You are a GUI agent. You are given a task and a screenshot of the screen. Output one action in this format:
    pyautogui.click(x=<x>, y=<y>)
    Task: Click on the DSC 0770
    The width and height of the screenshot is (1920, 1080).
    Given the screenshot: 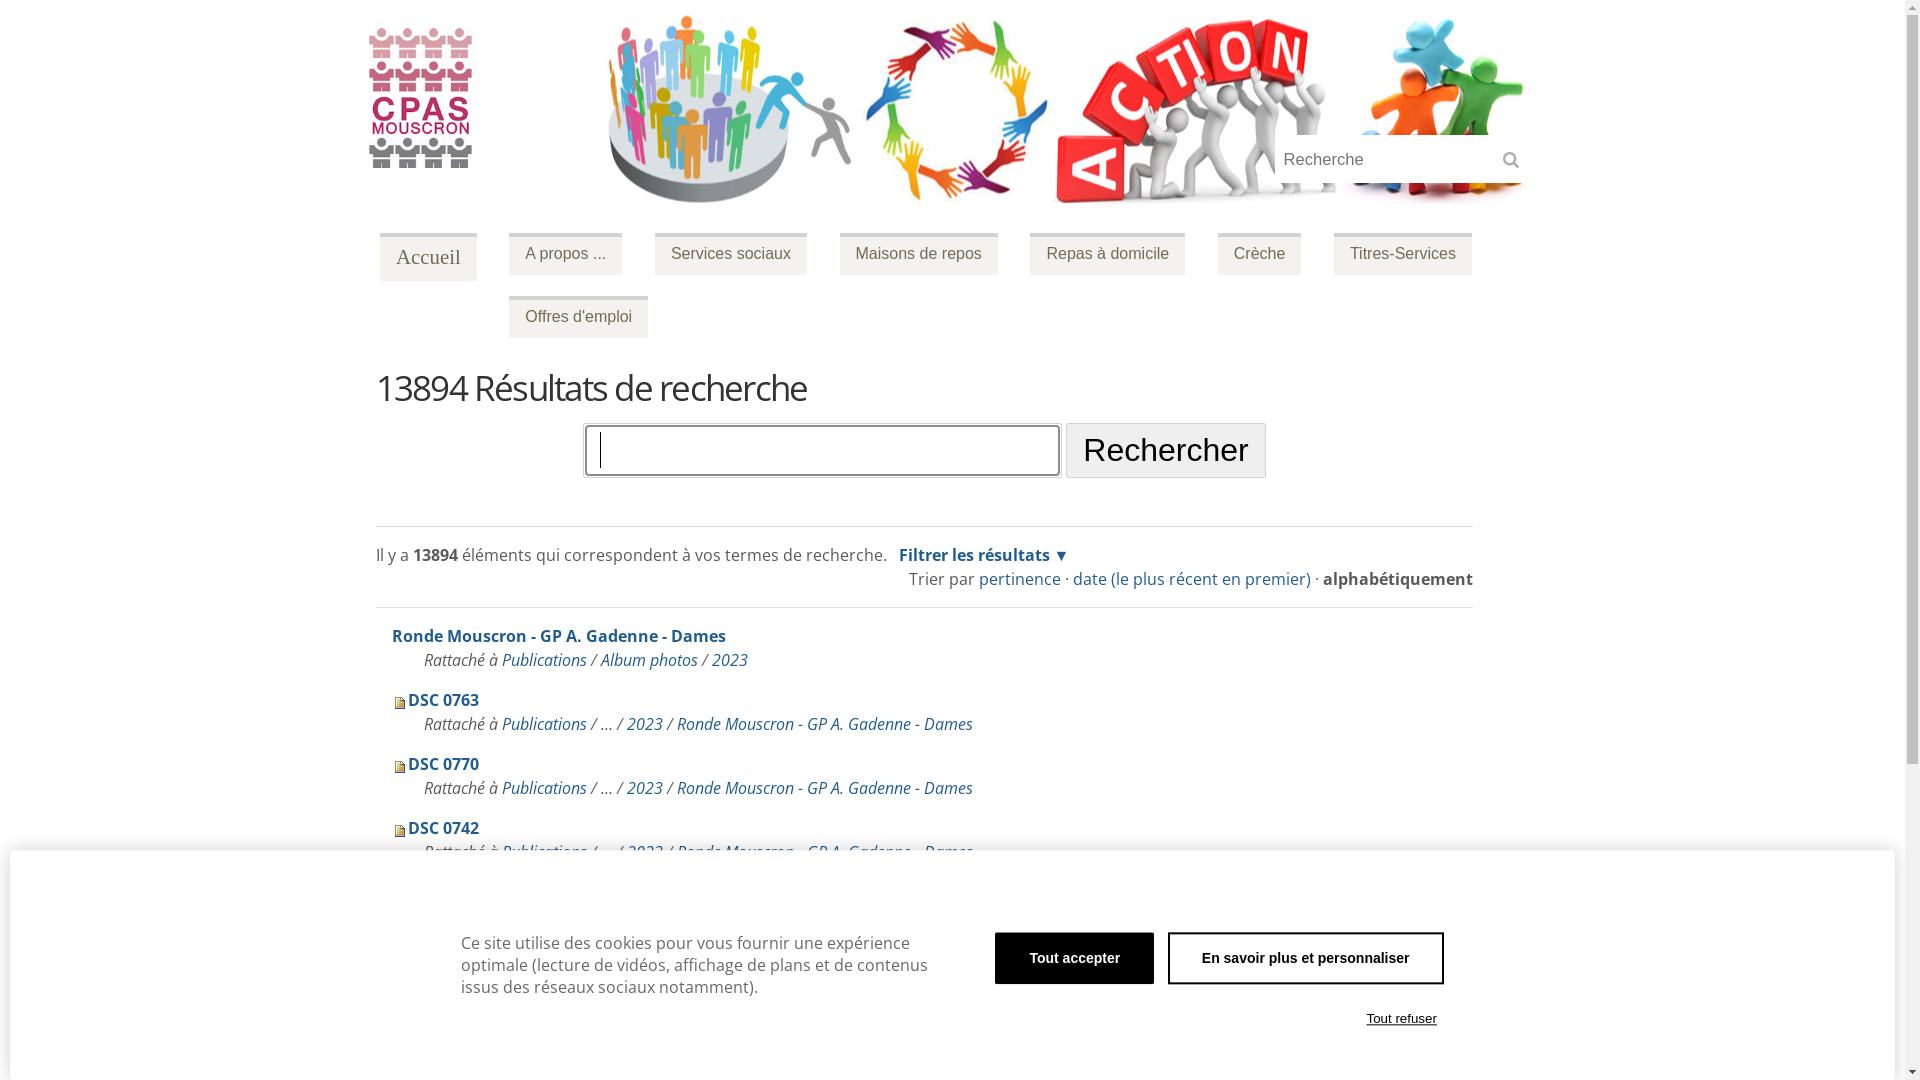 What is the action you would take?
    pyautogui.click(x=436, y=764)
    